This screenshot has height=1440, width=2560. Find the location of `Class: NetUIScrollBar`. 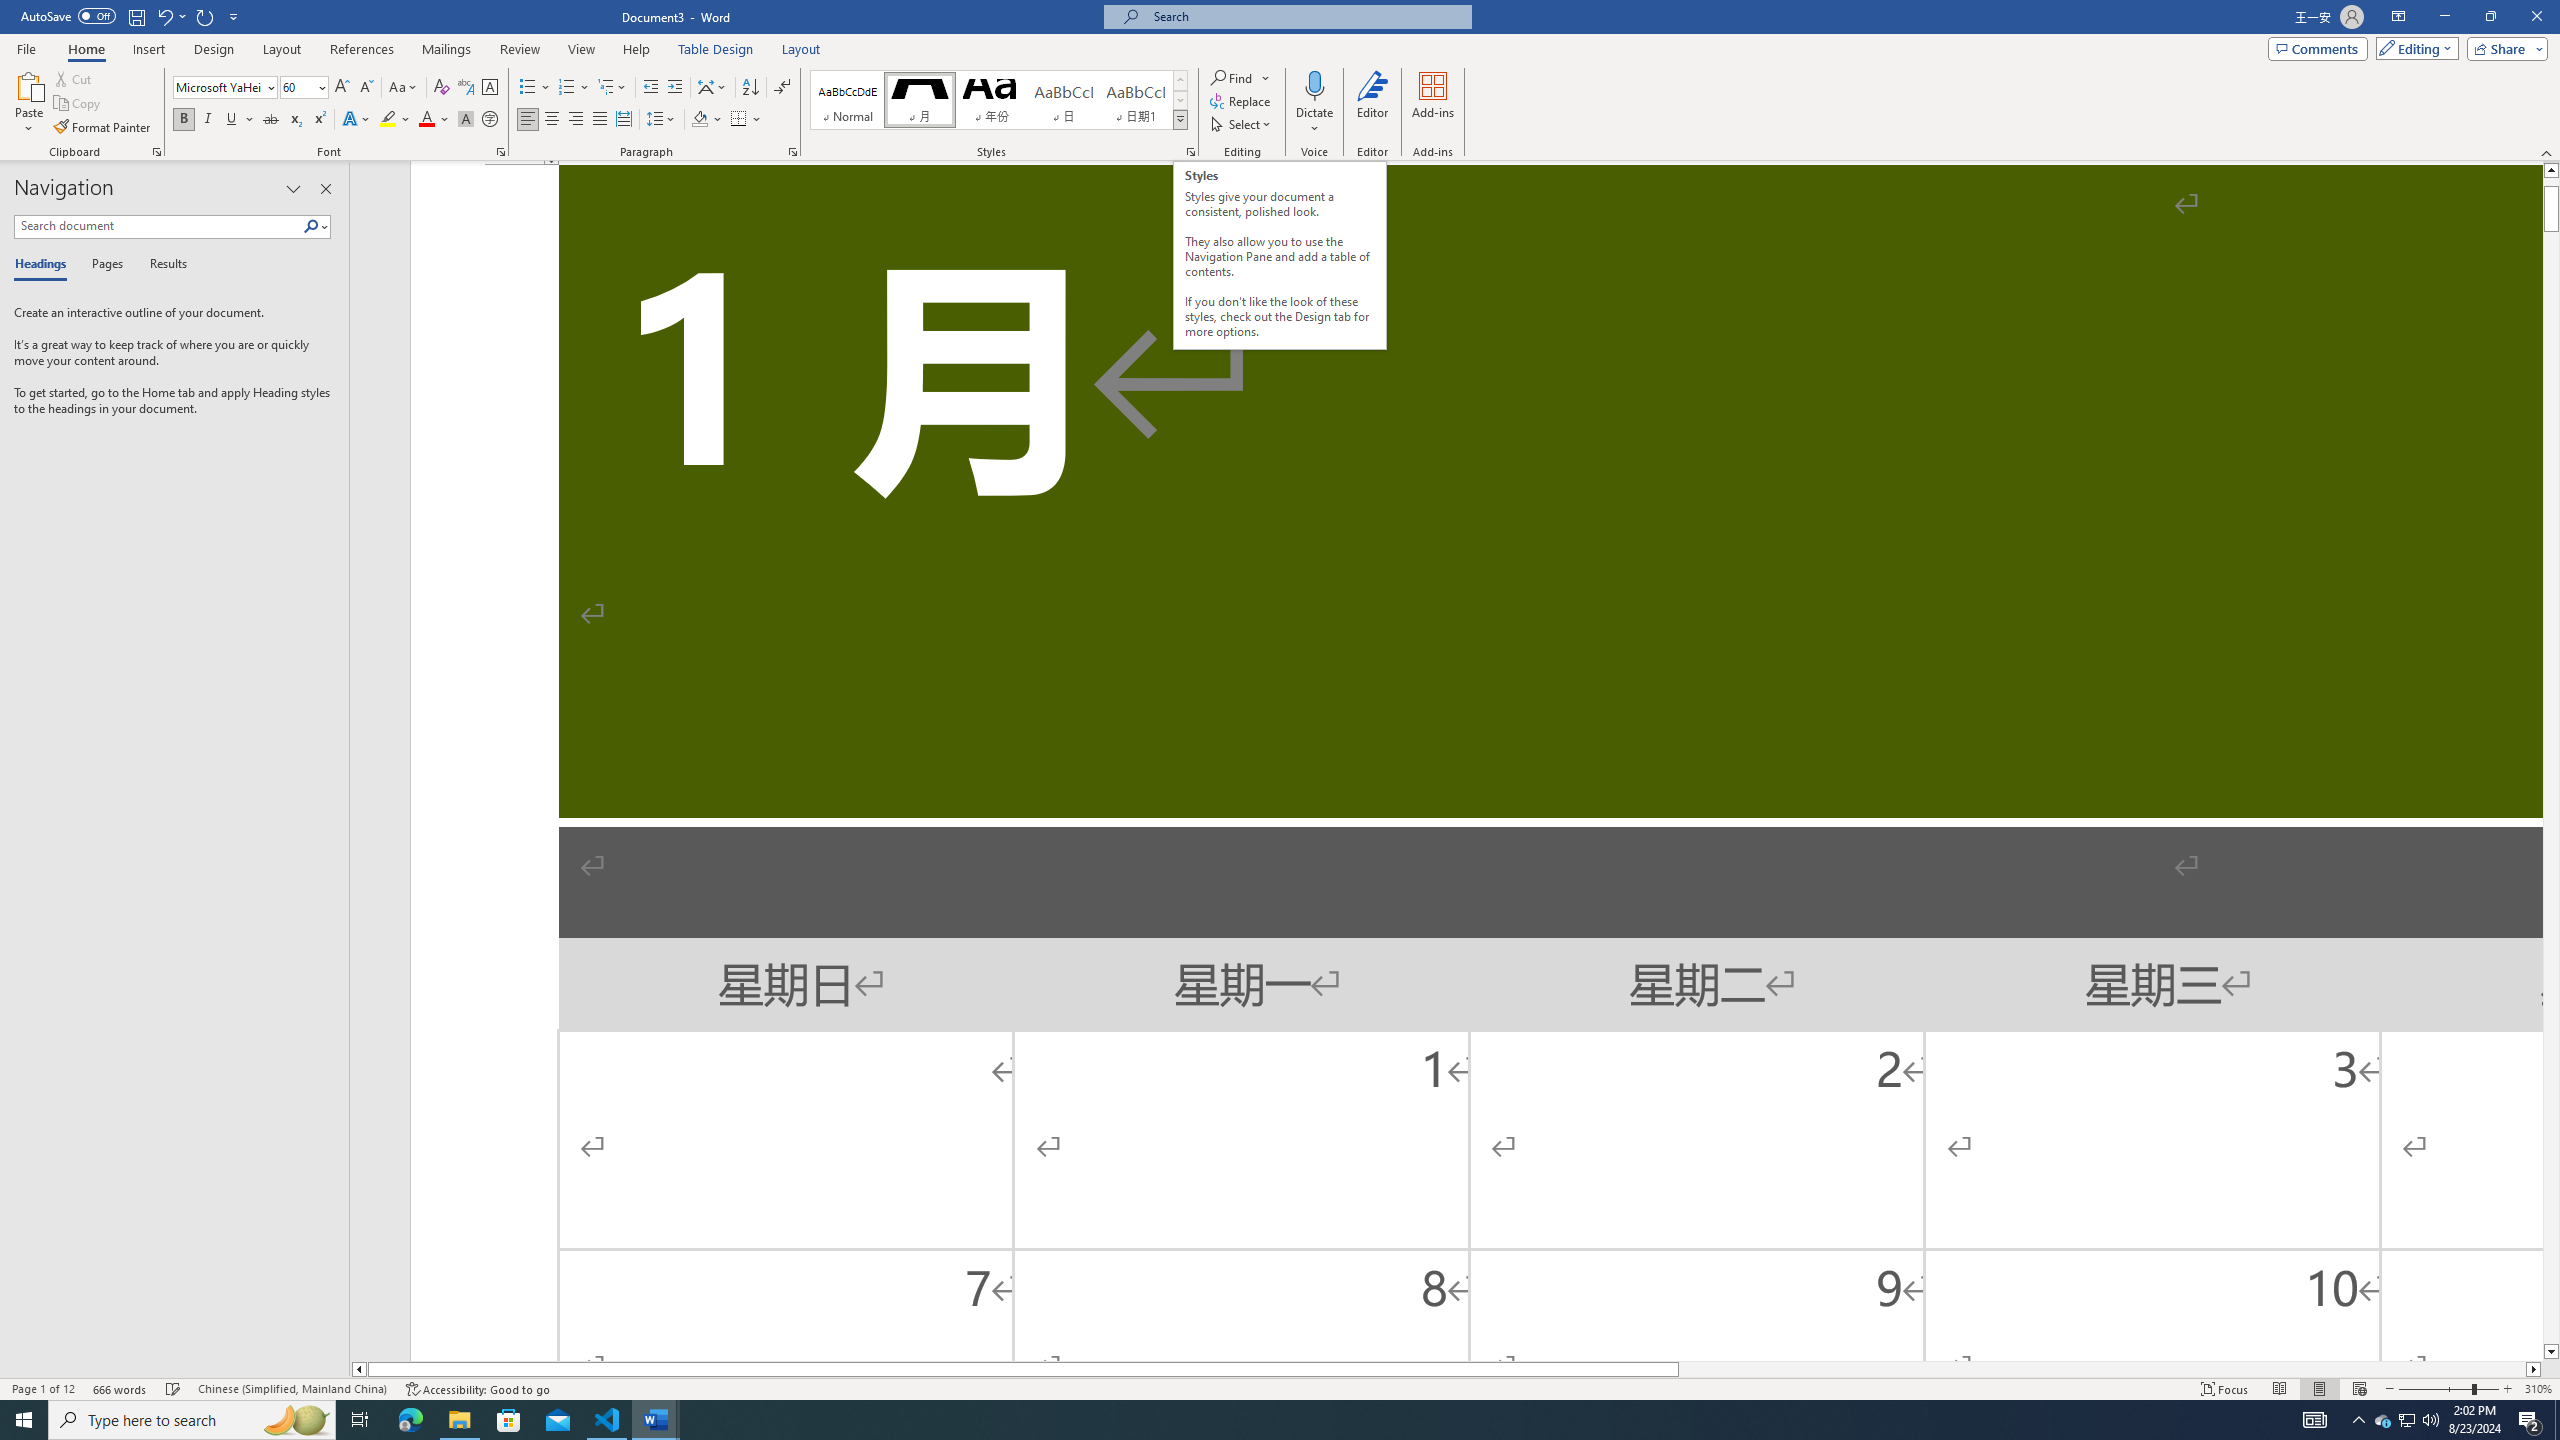

Class: NetUIScrollBar is located at coordinates (1446, 1369).